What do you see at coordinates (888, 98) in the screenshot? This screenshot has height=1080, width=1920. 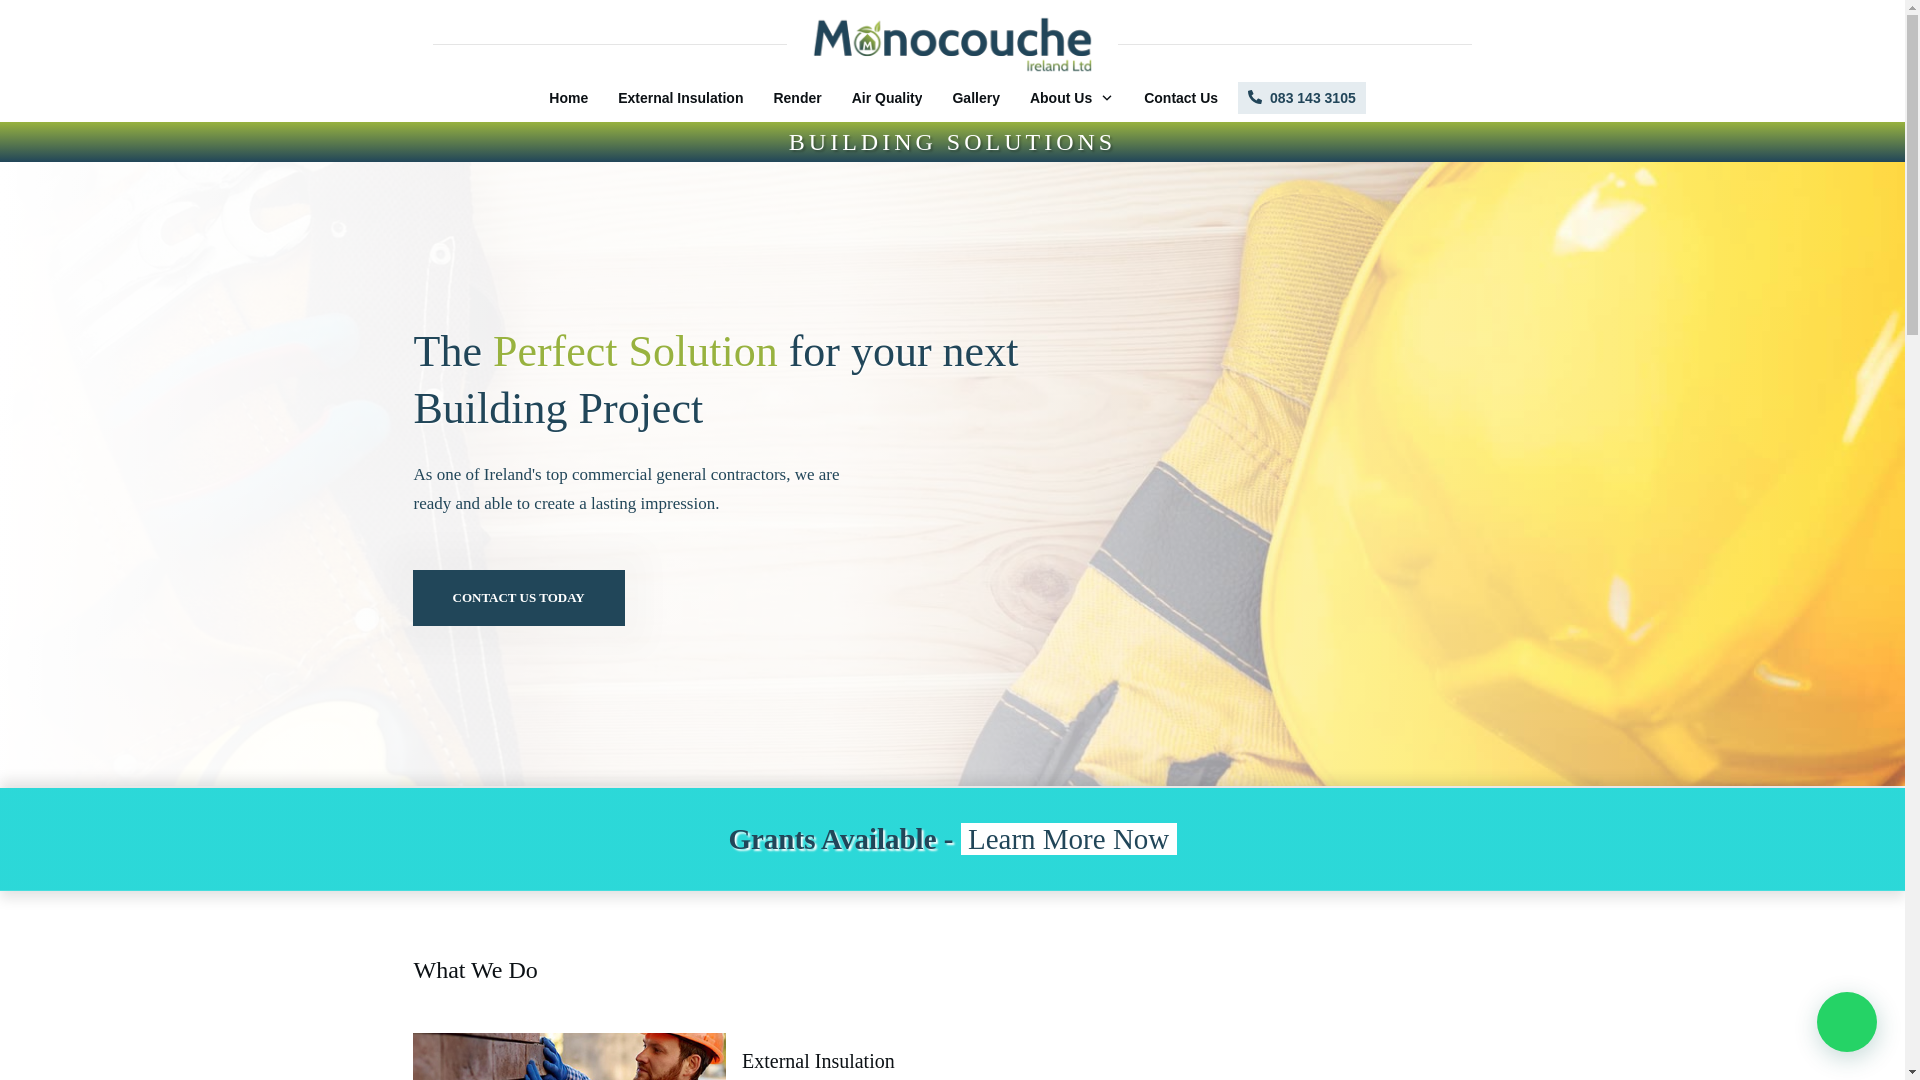 I see `Air Quality` at bounding box center [888, 98].